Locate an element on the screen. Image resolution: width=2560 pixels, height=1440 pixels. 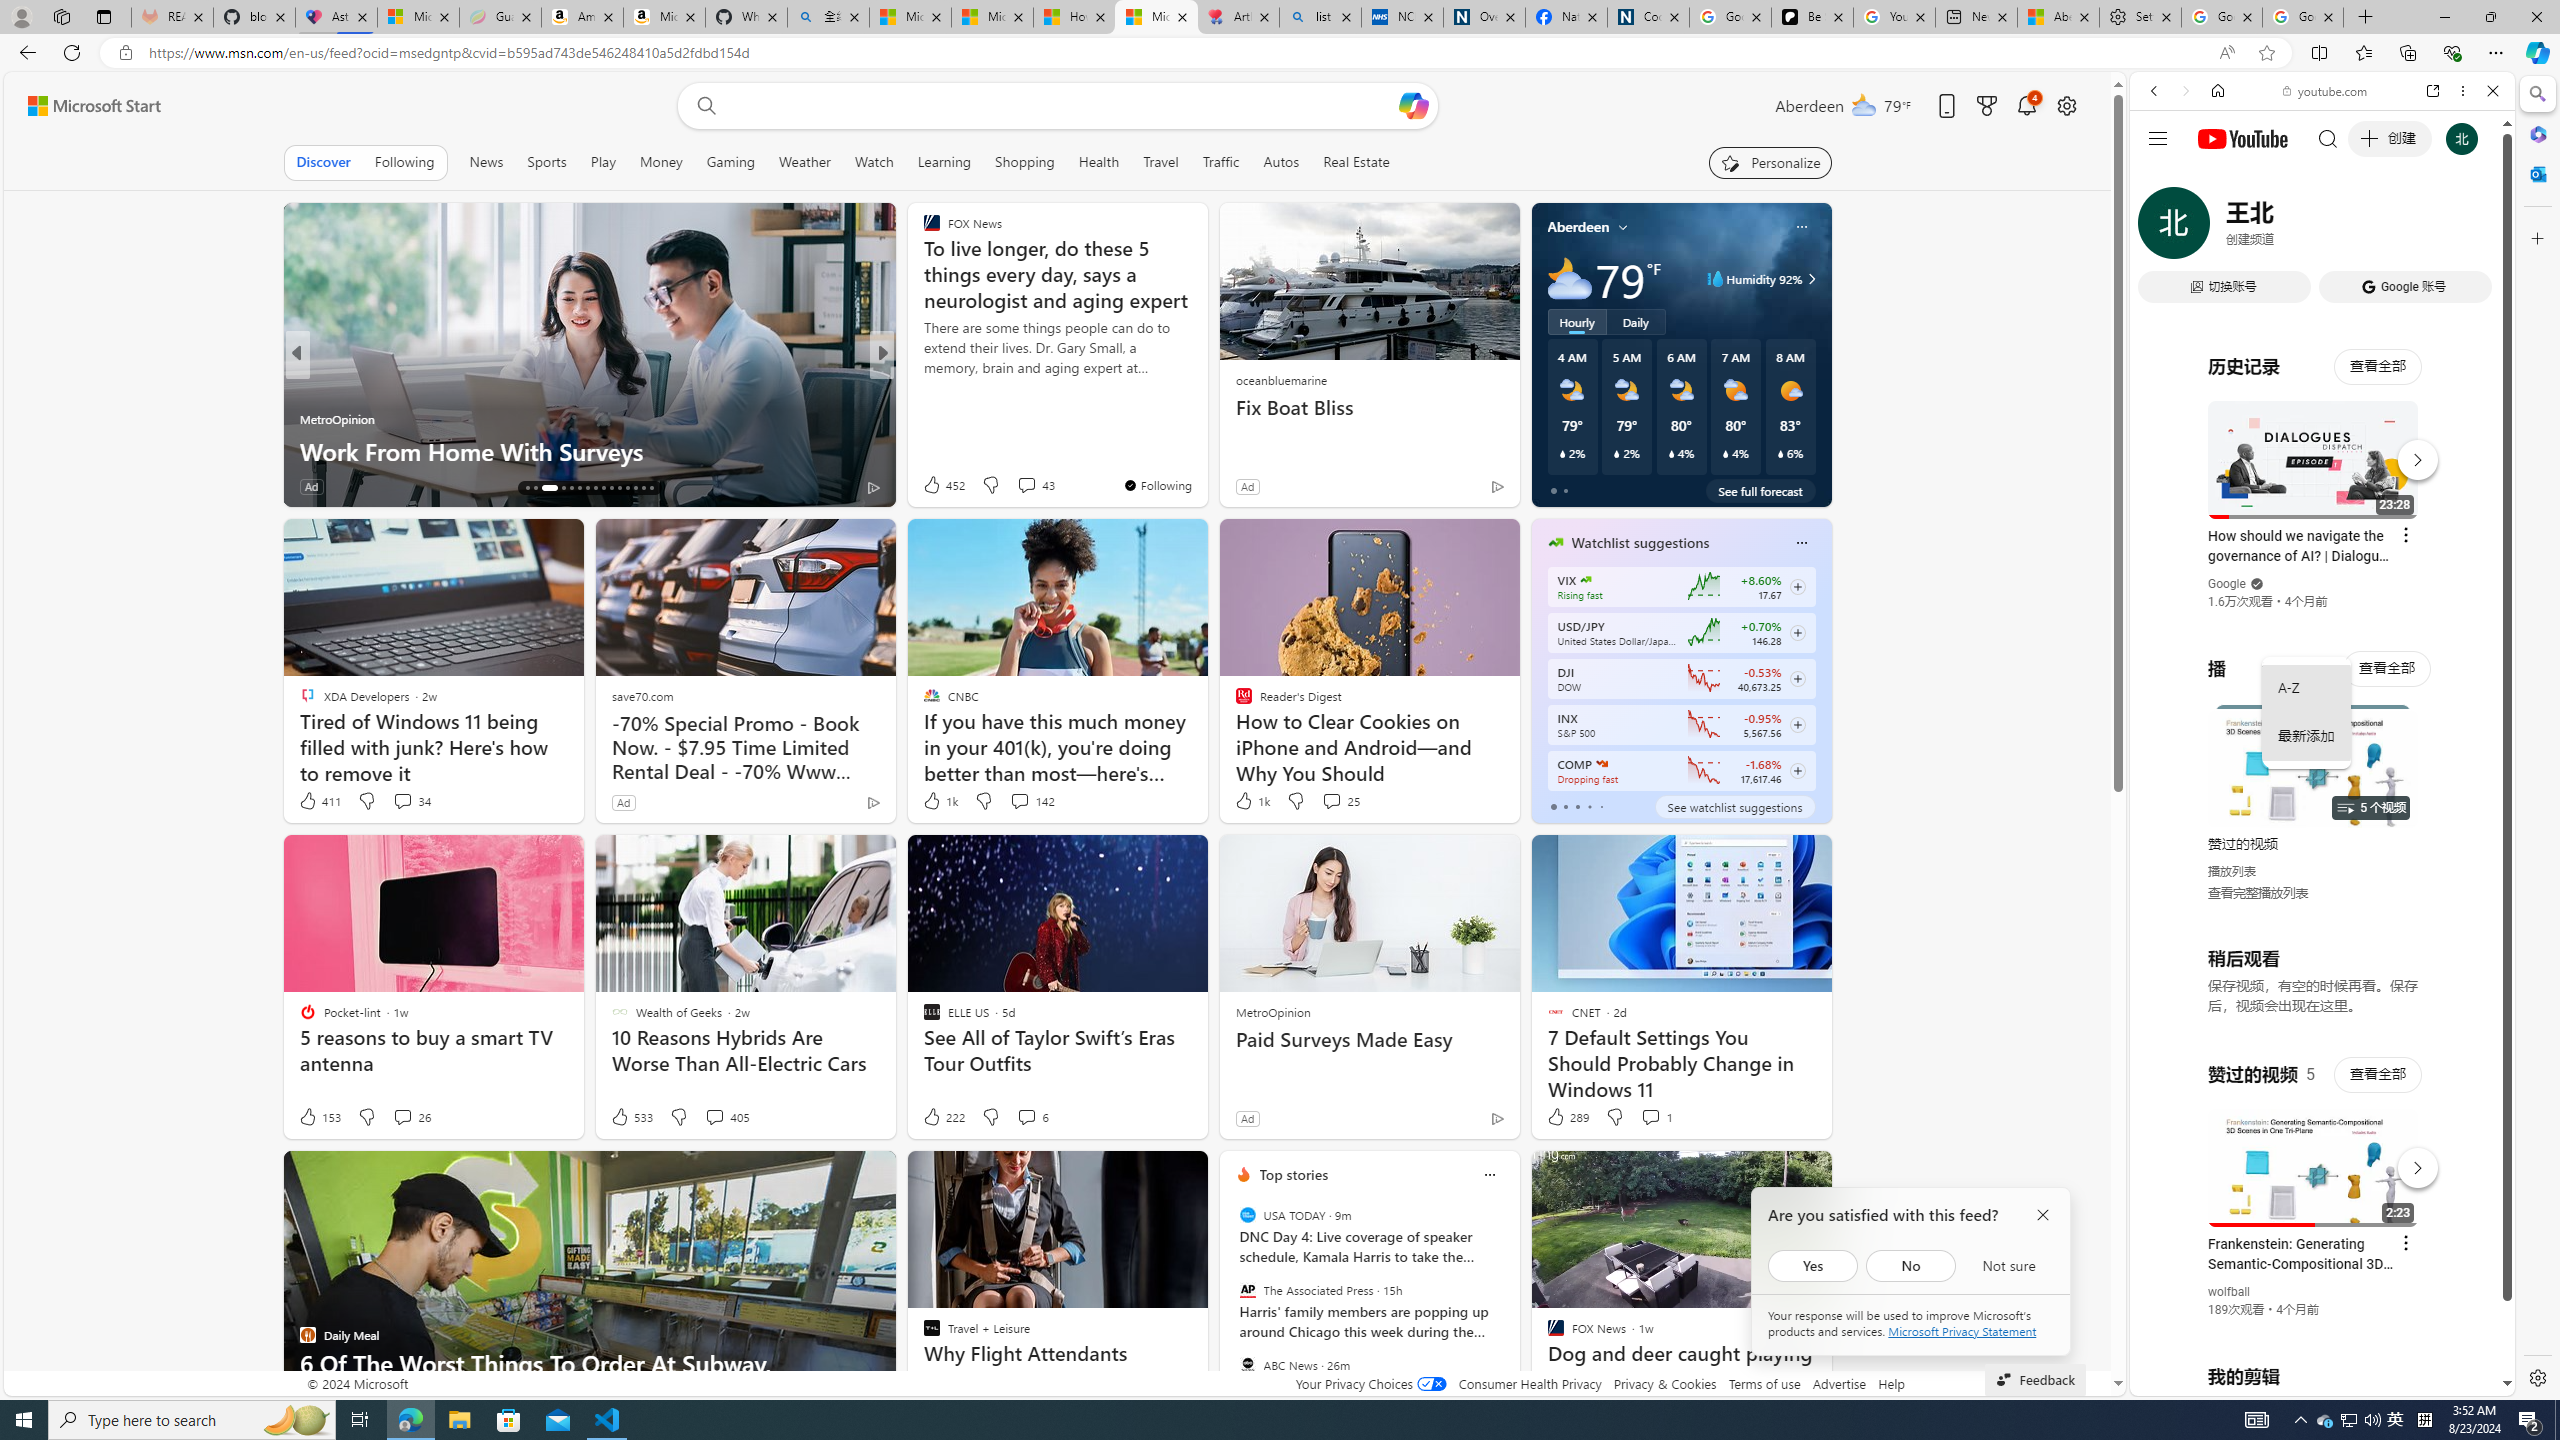
MetroOpinion is located at coordinates (1272, 1011).